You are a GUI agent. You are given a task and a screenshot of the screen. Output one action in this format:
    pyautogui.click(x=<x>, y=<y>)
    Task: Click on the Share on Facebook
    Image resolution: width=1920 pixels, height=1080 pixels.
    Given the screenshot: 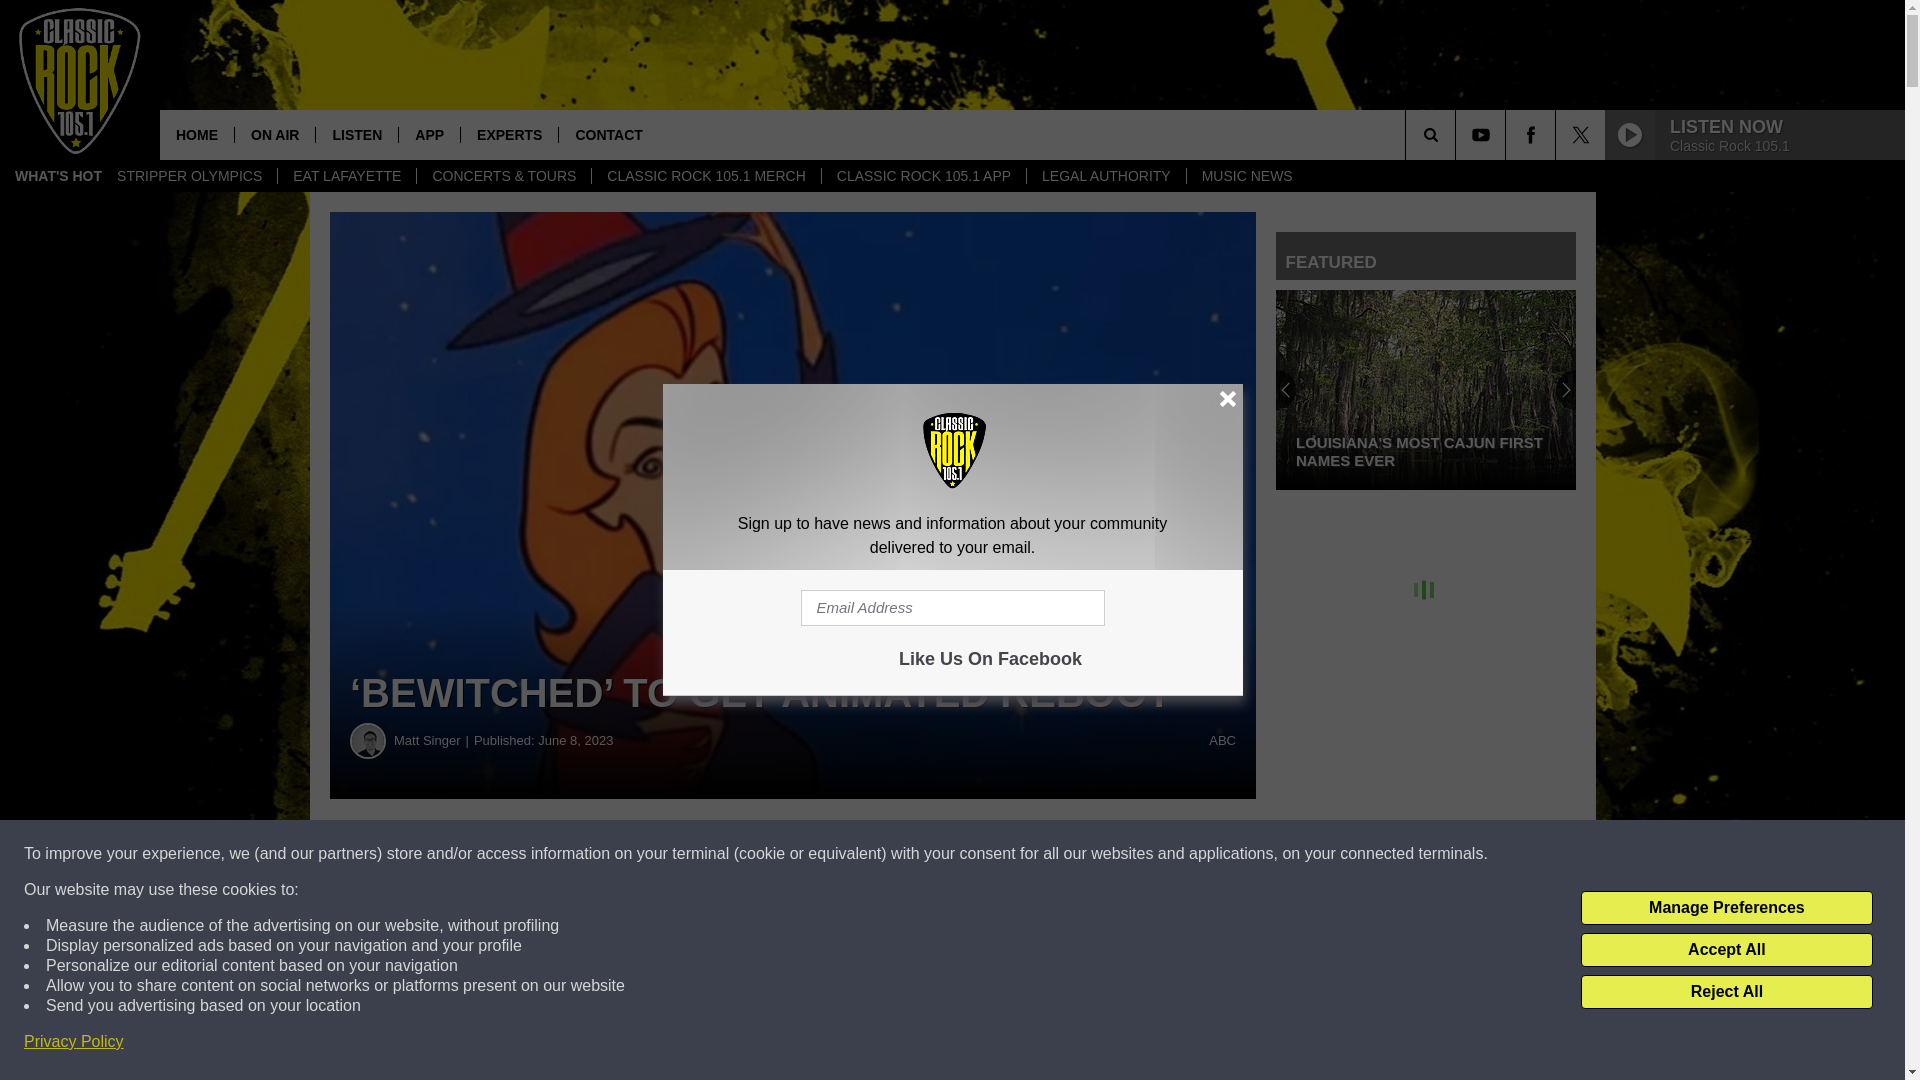 What is the action you would take?
    pyautogui.click(x=608, y=854)
    